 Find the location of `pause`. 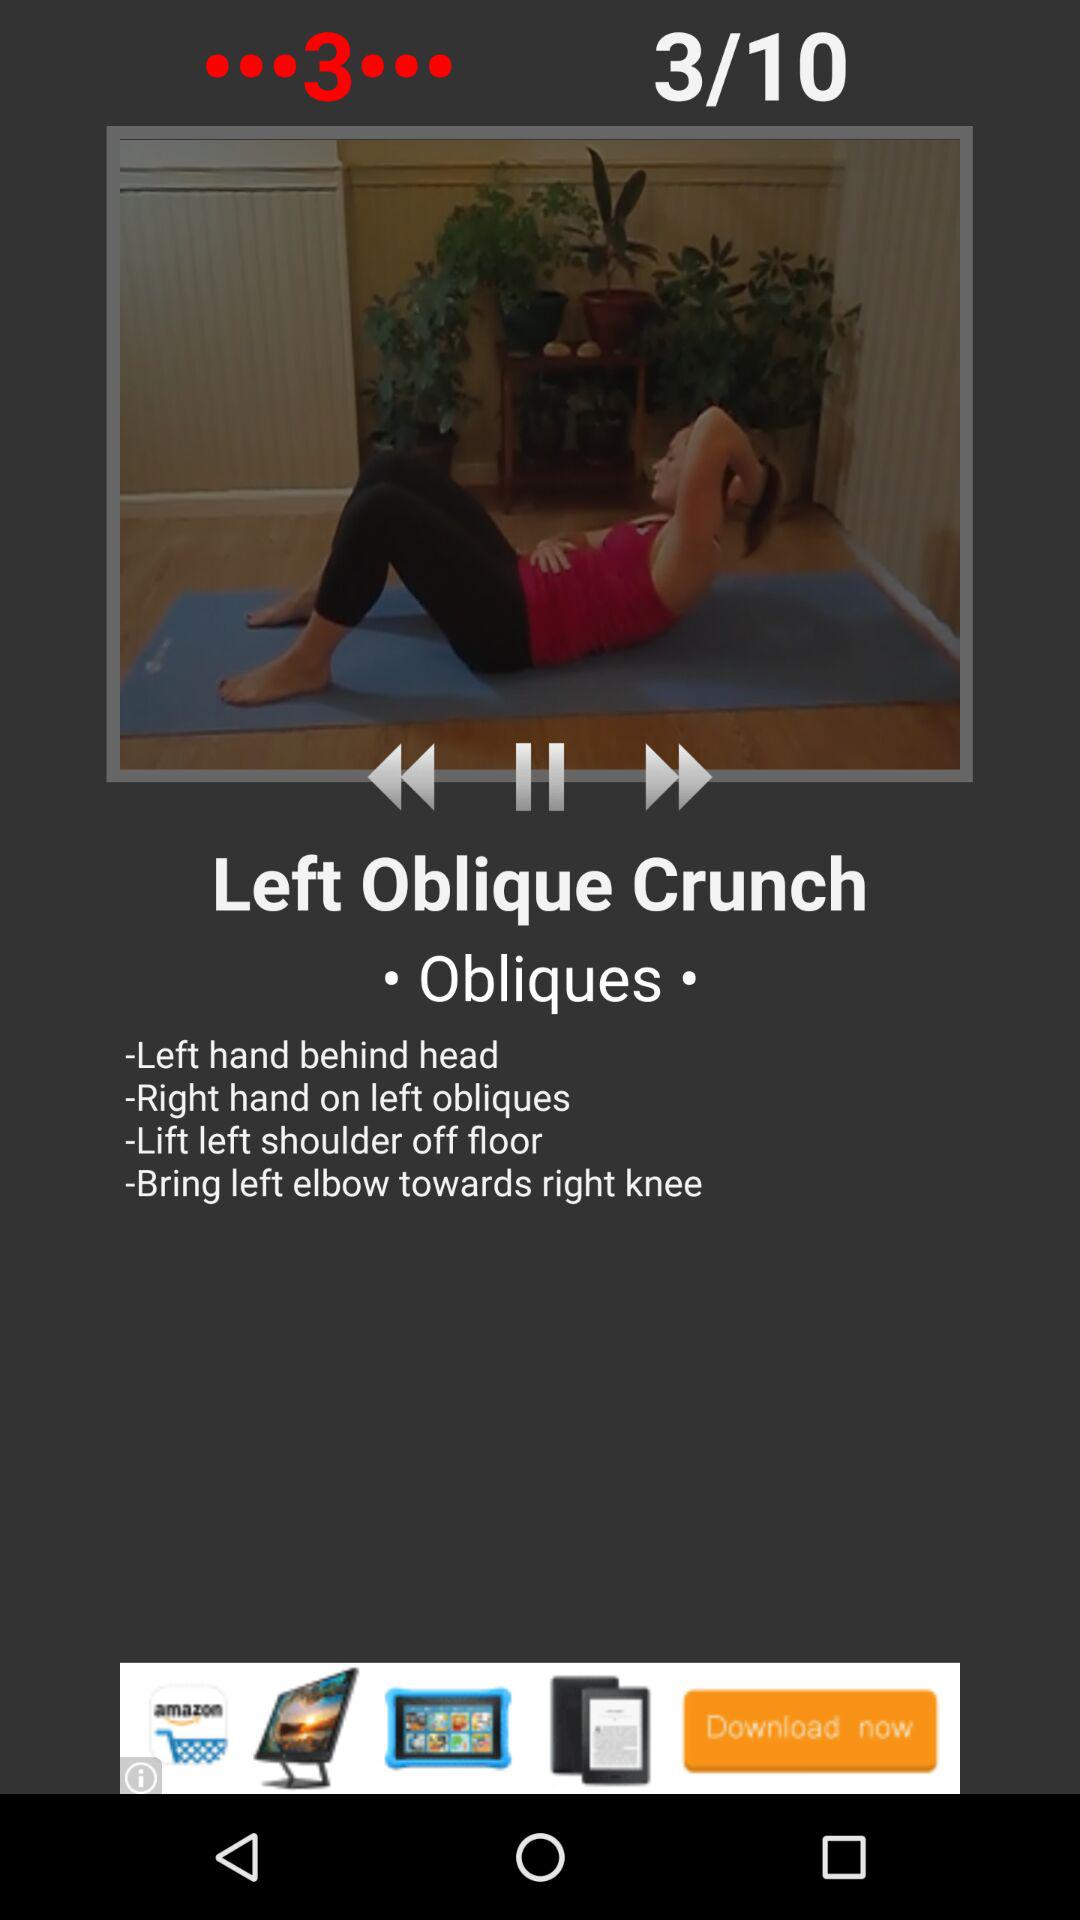

pause is located at coordinates (540, 776).